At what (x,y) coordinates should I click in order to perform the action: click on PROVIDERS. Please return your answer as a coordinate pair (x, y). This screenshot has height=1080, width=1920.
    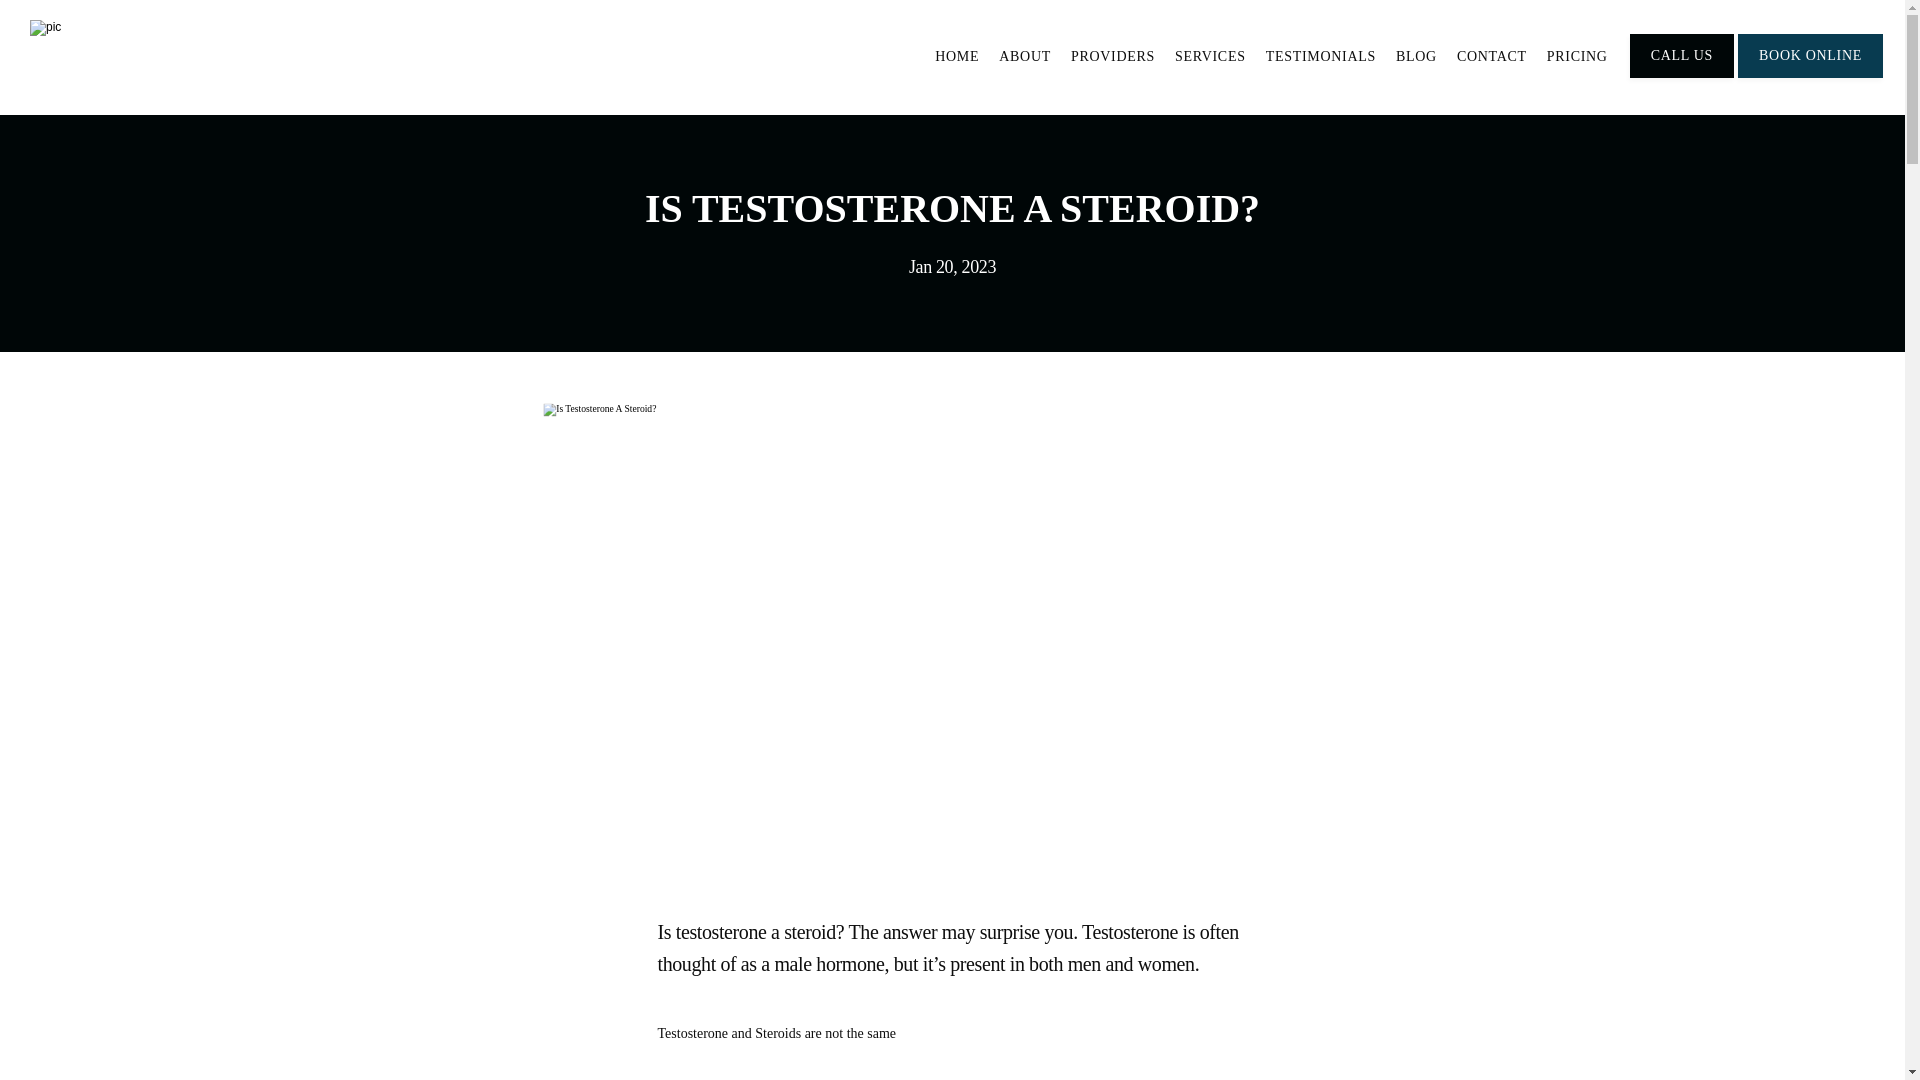
    Looking at the image, I should click on (1113, 56).